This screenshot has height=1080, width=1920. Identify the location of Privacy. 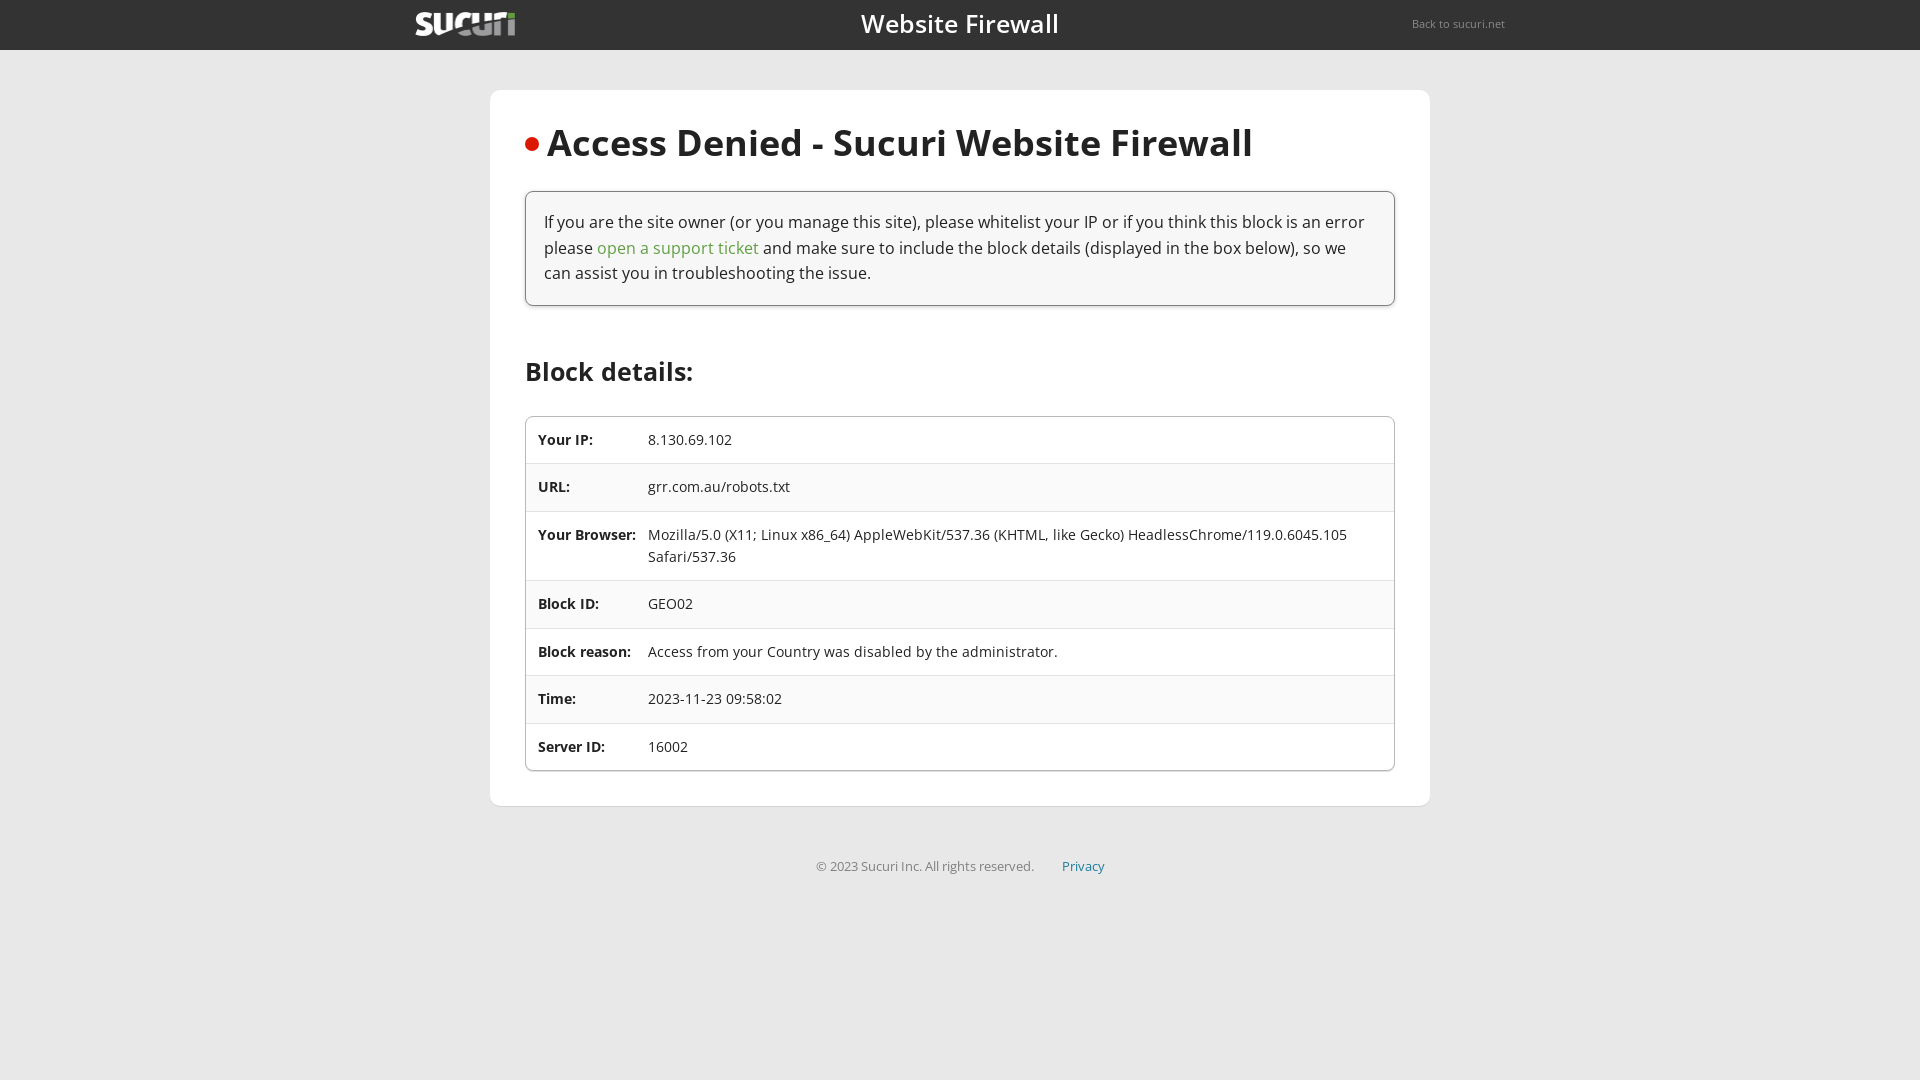
(1084, 866).